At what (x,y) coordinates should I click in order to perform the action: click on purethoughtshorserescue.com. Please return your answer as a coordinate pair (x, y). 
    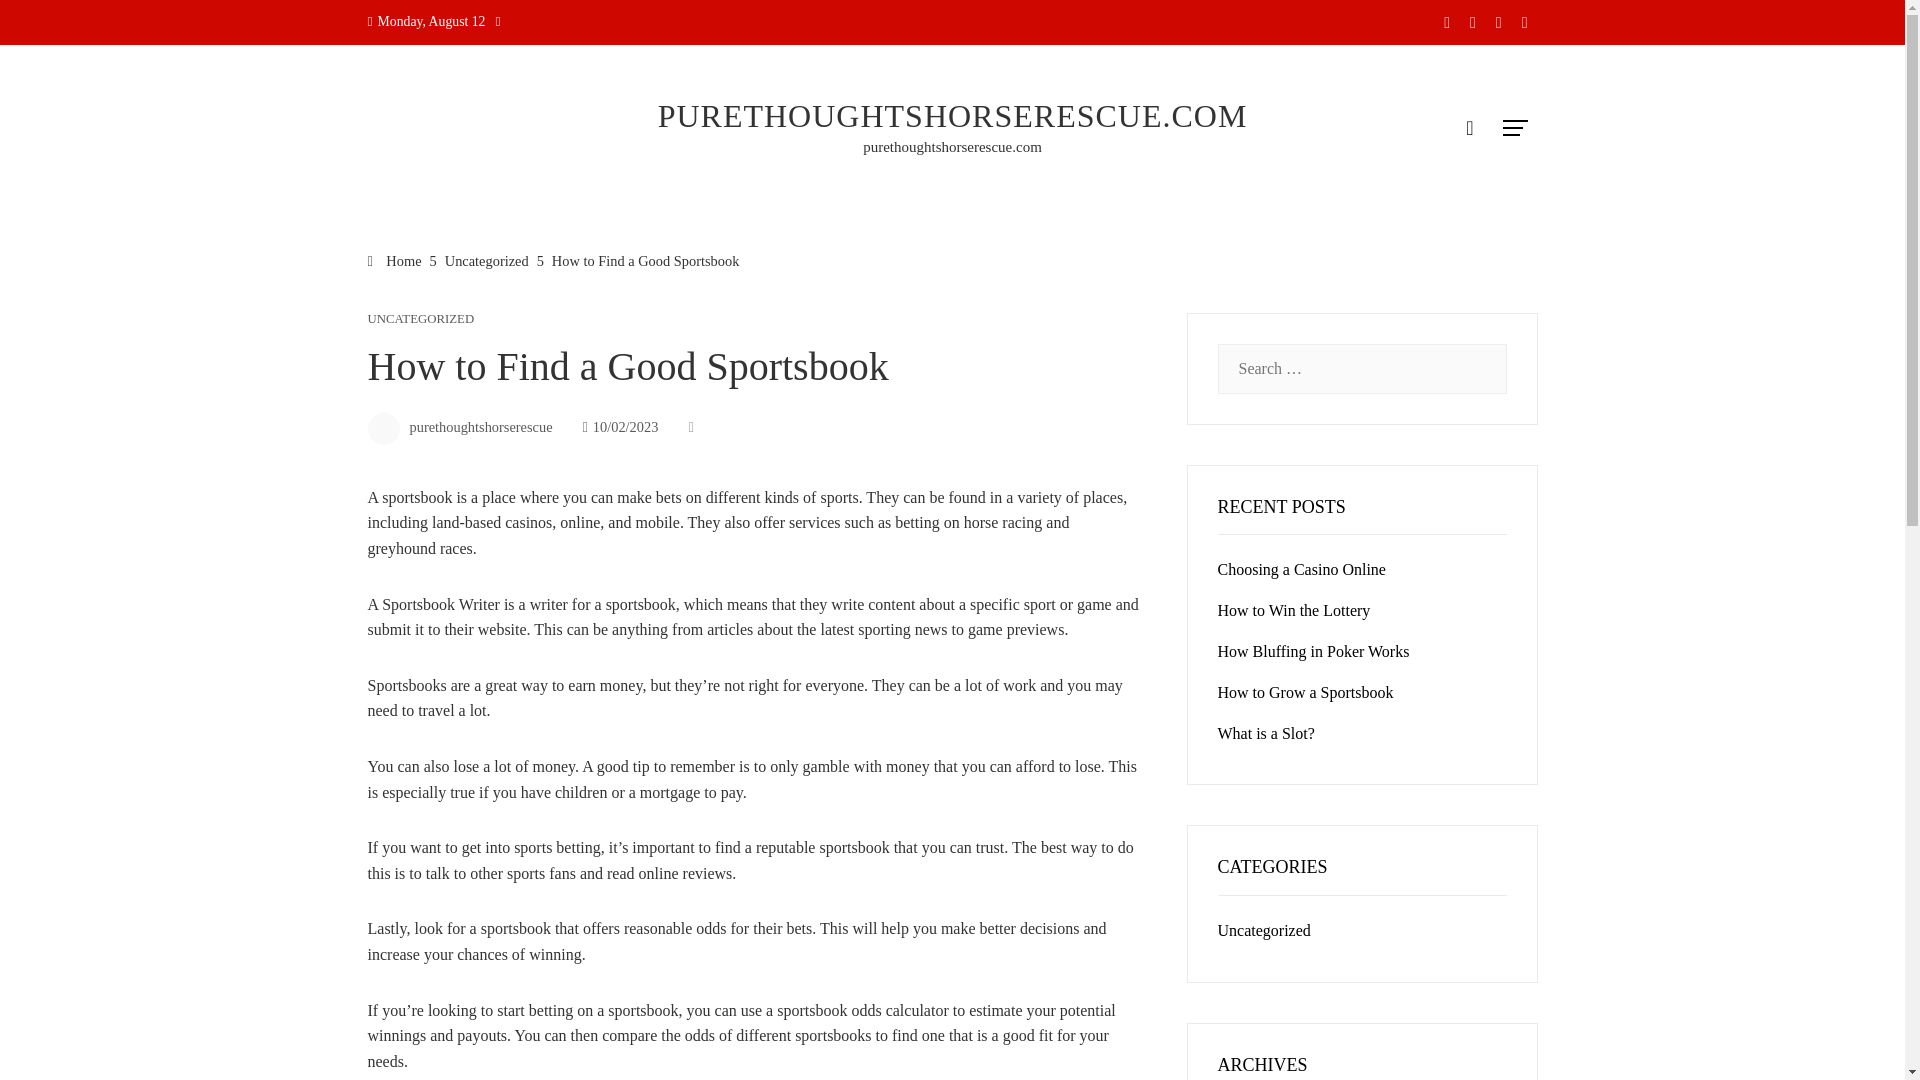
    Looking at the image, I should click on (952, 147).